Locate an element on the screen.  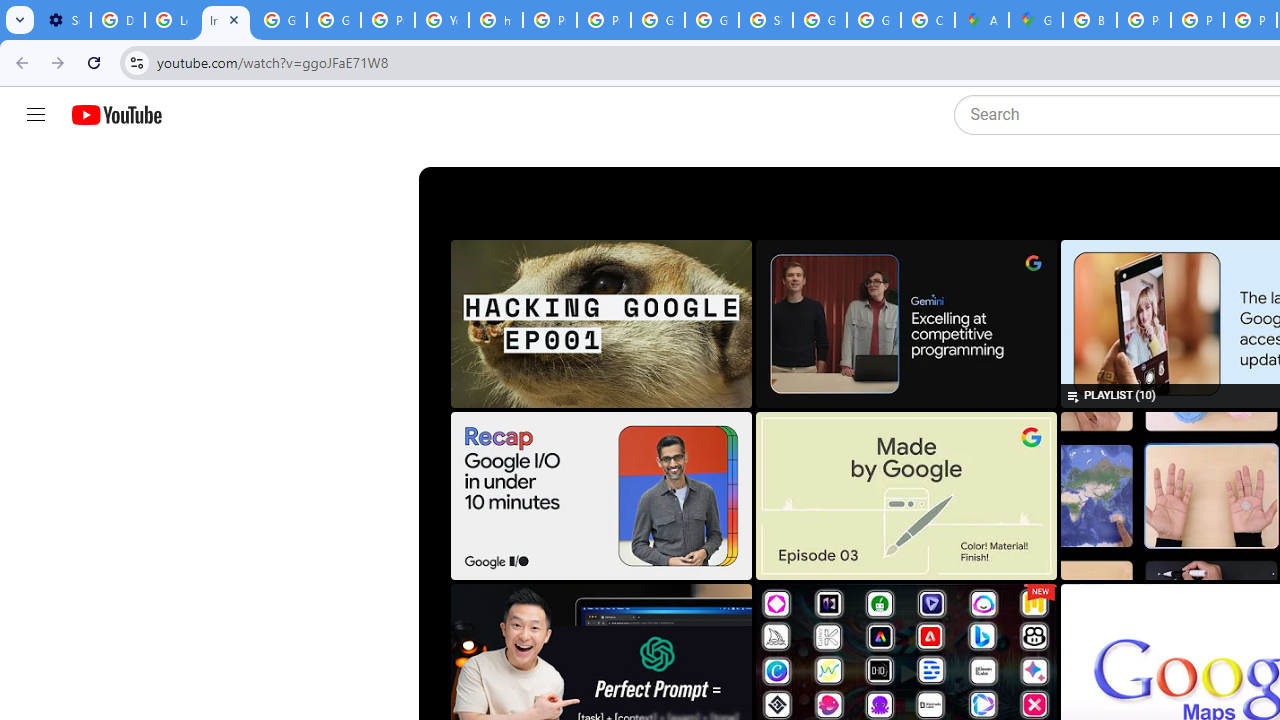
Settings - Customize profile is located at coordinates (64, 20).